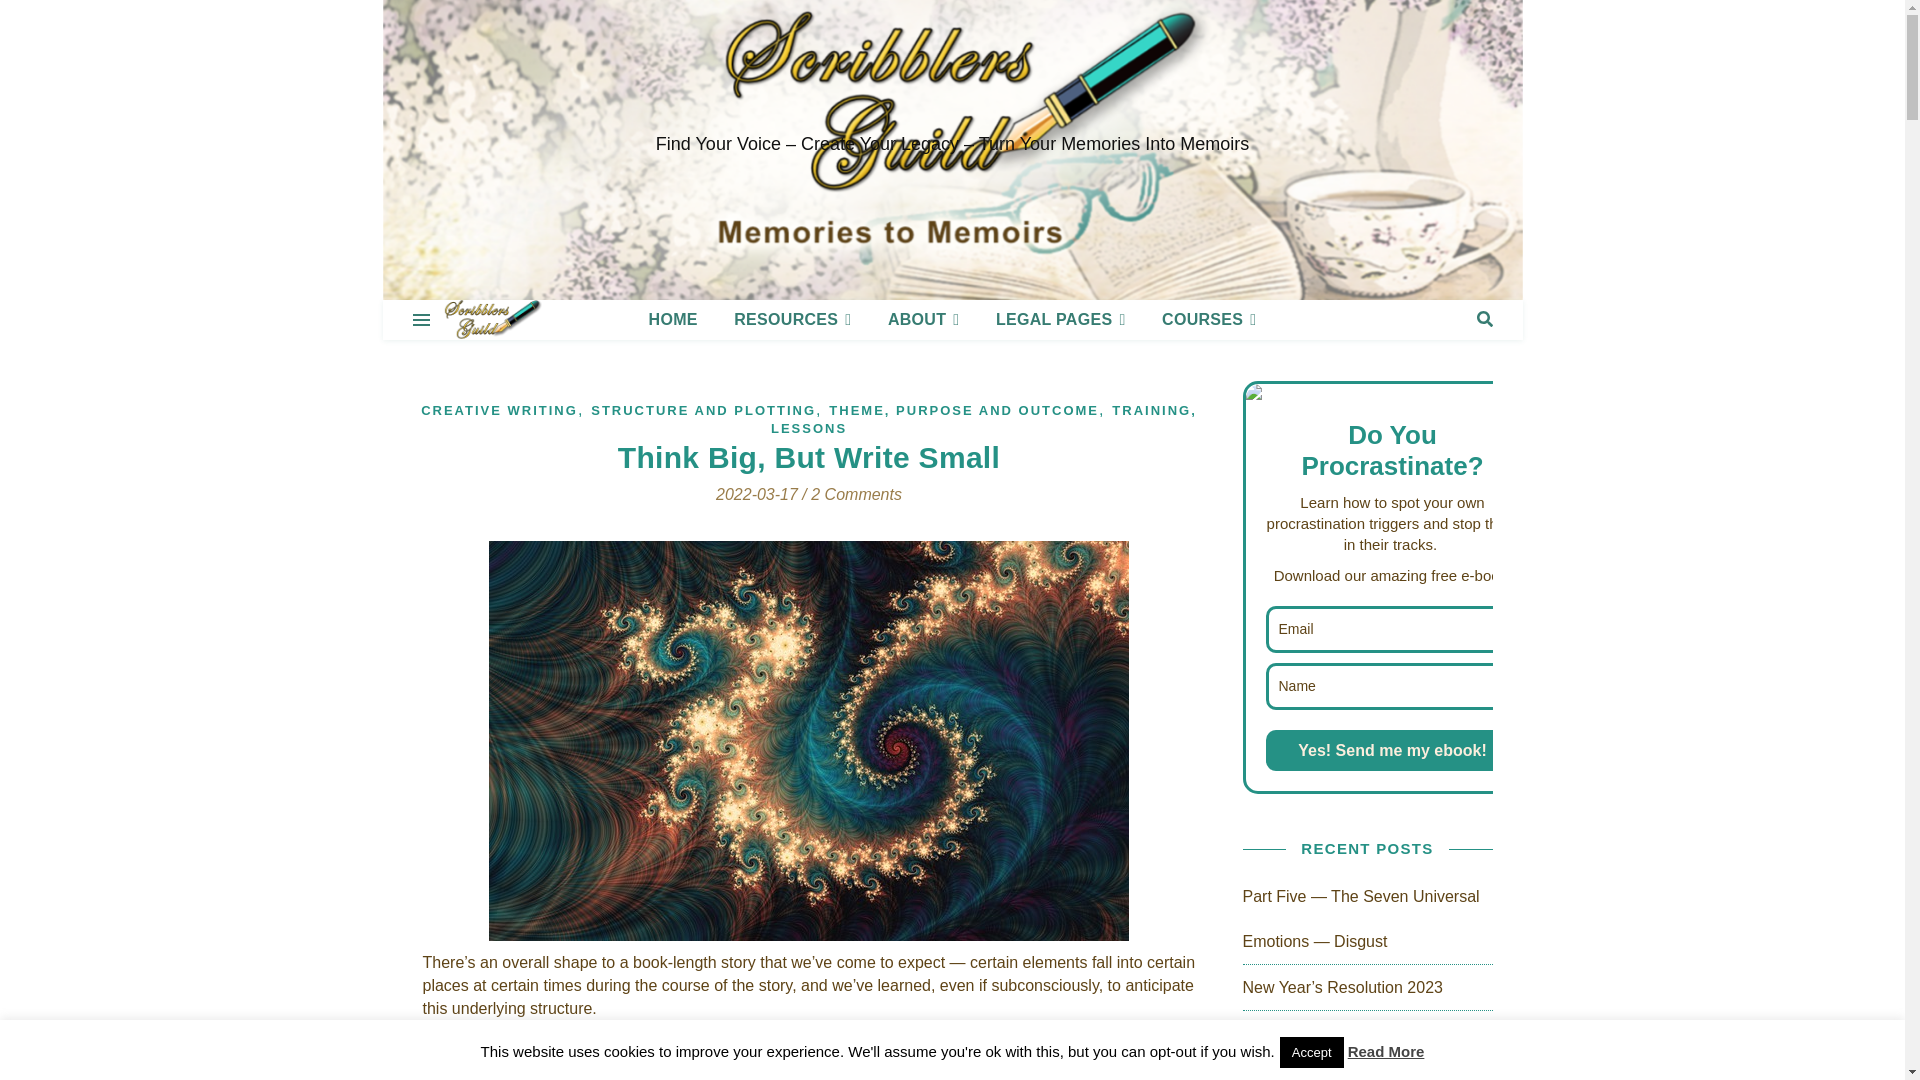  Describe the element at coordinates (681, 320) in the screenshot. I see `HOME` at that location.